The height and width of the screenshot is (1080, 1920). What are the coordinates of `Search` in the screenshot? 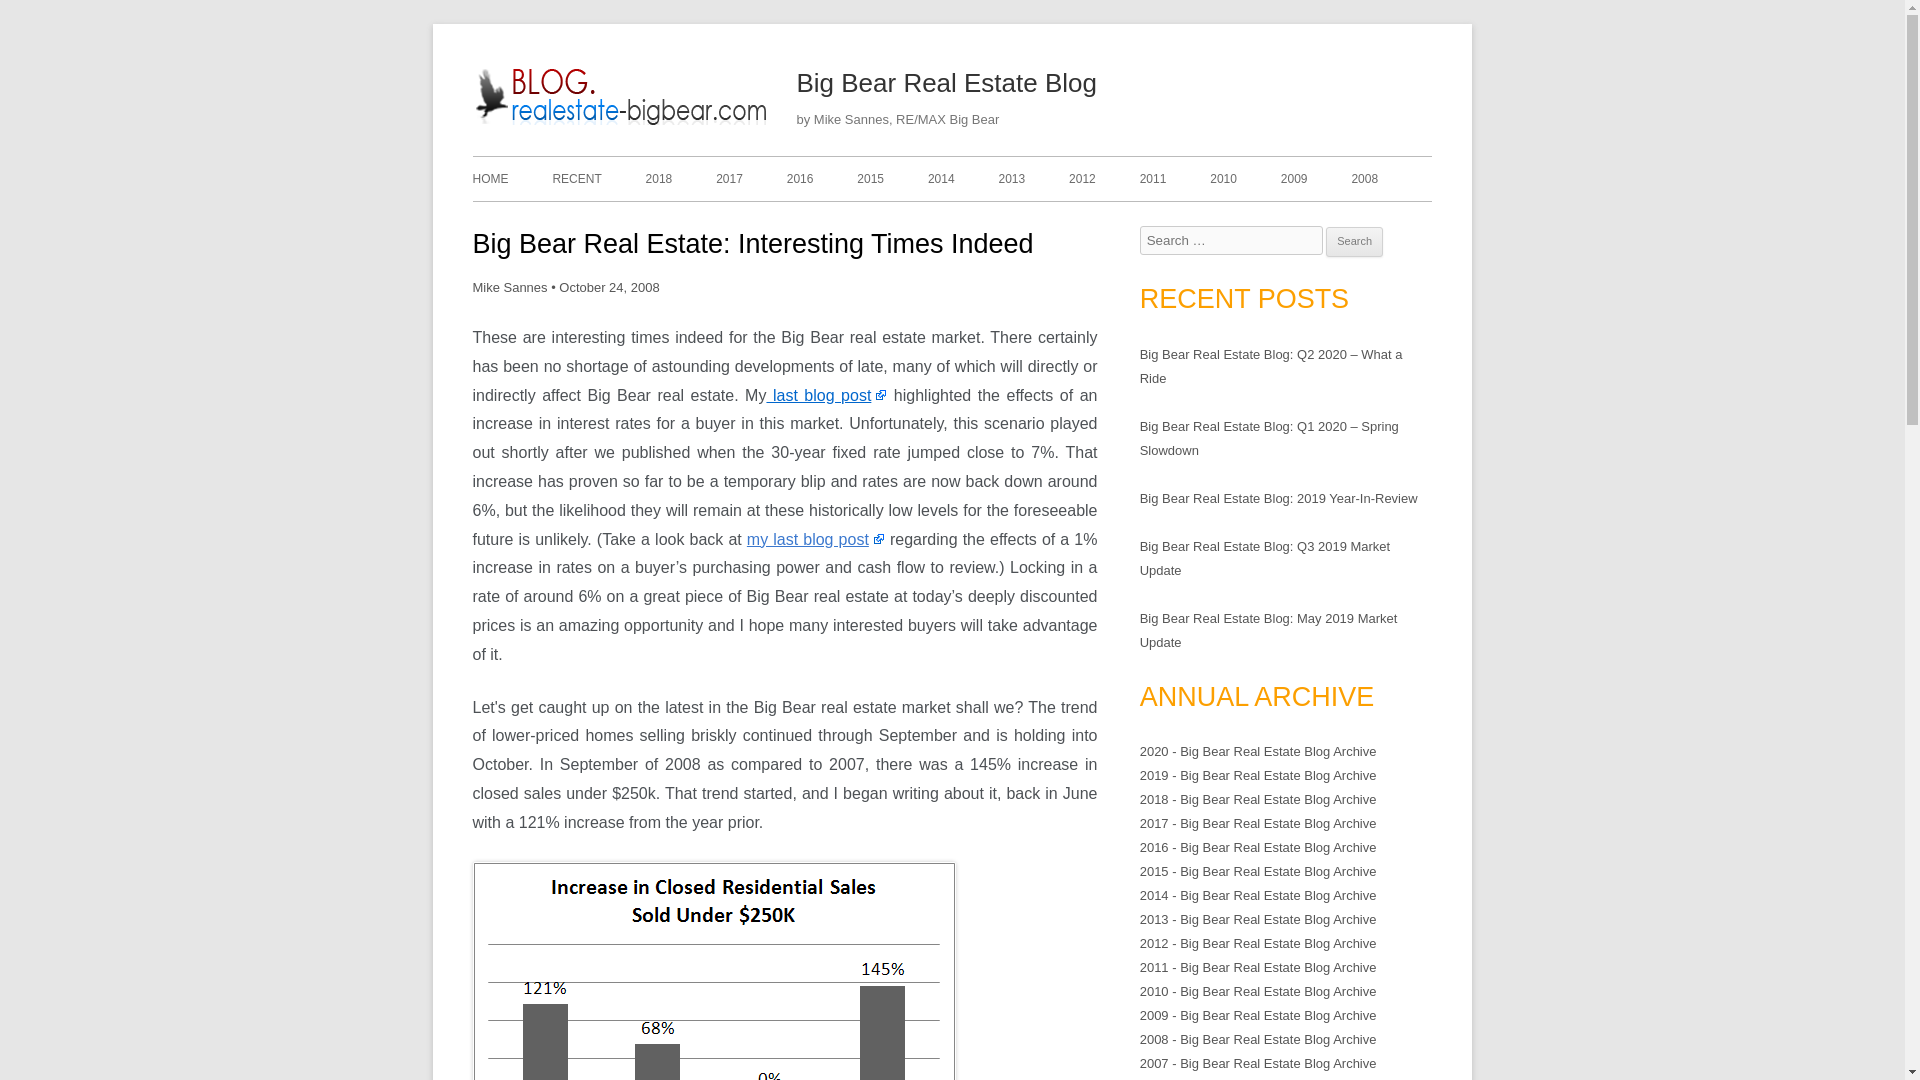 It's located at (1354, 242).